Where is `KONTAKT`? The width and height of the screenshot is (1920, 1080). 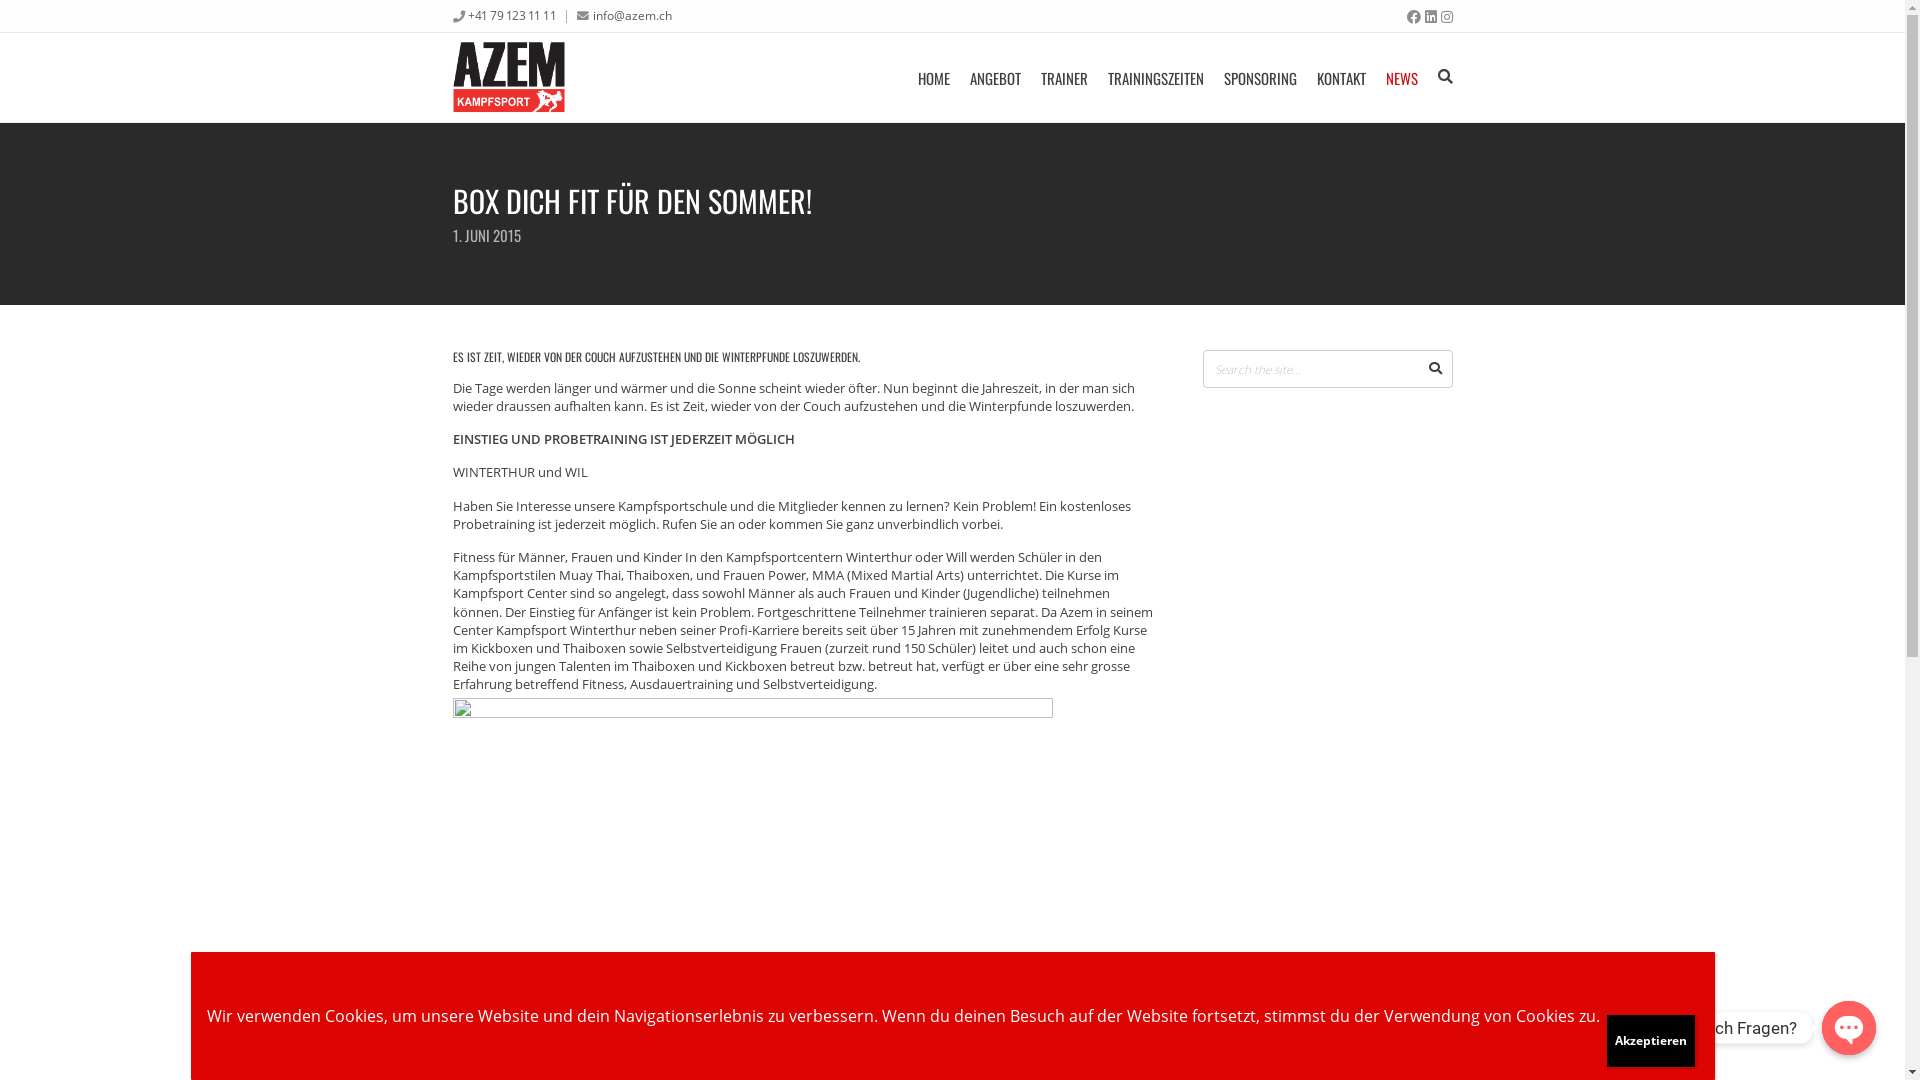
KONTAKT is located at coordinates (1340, 78).